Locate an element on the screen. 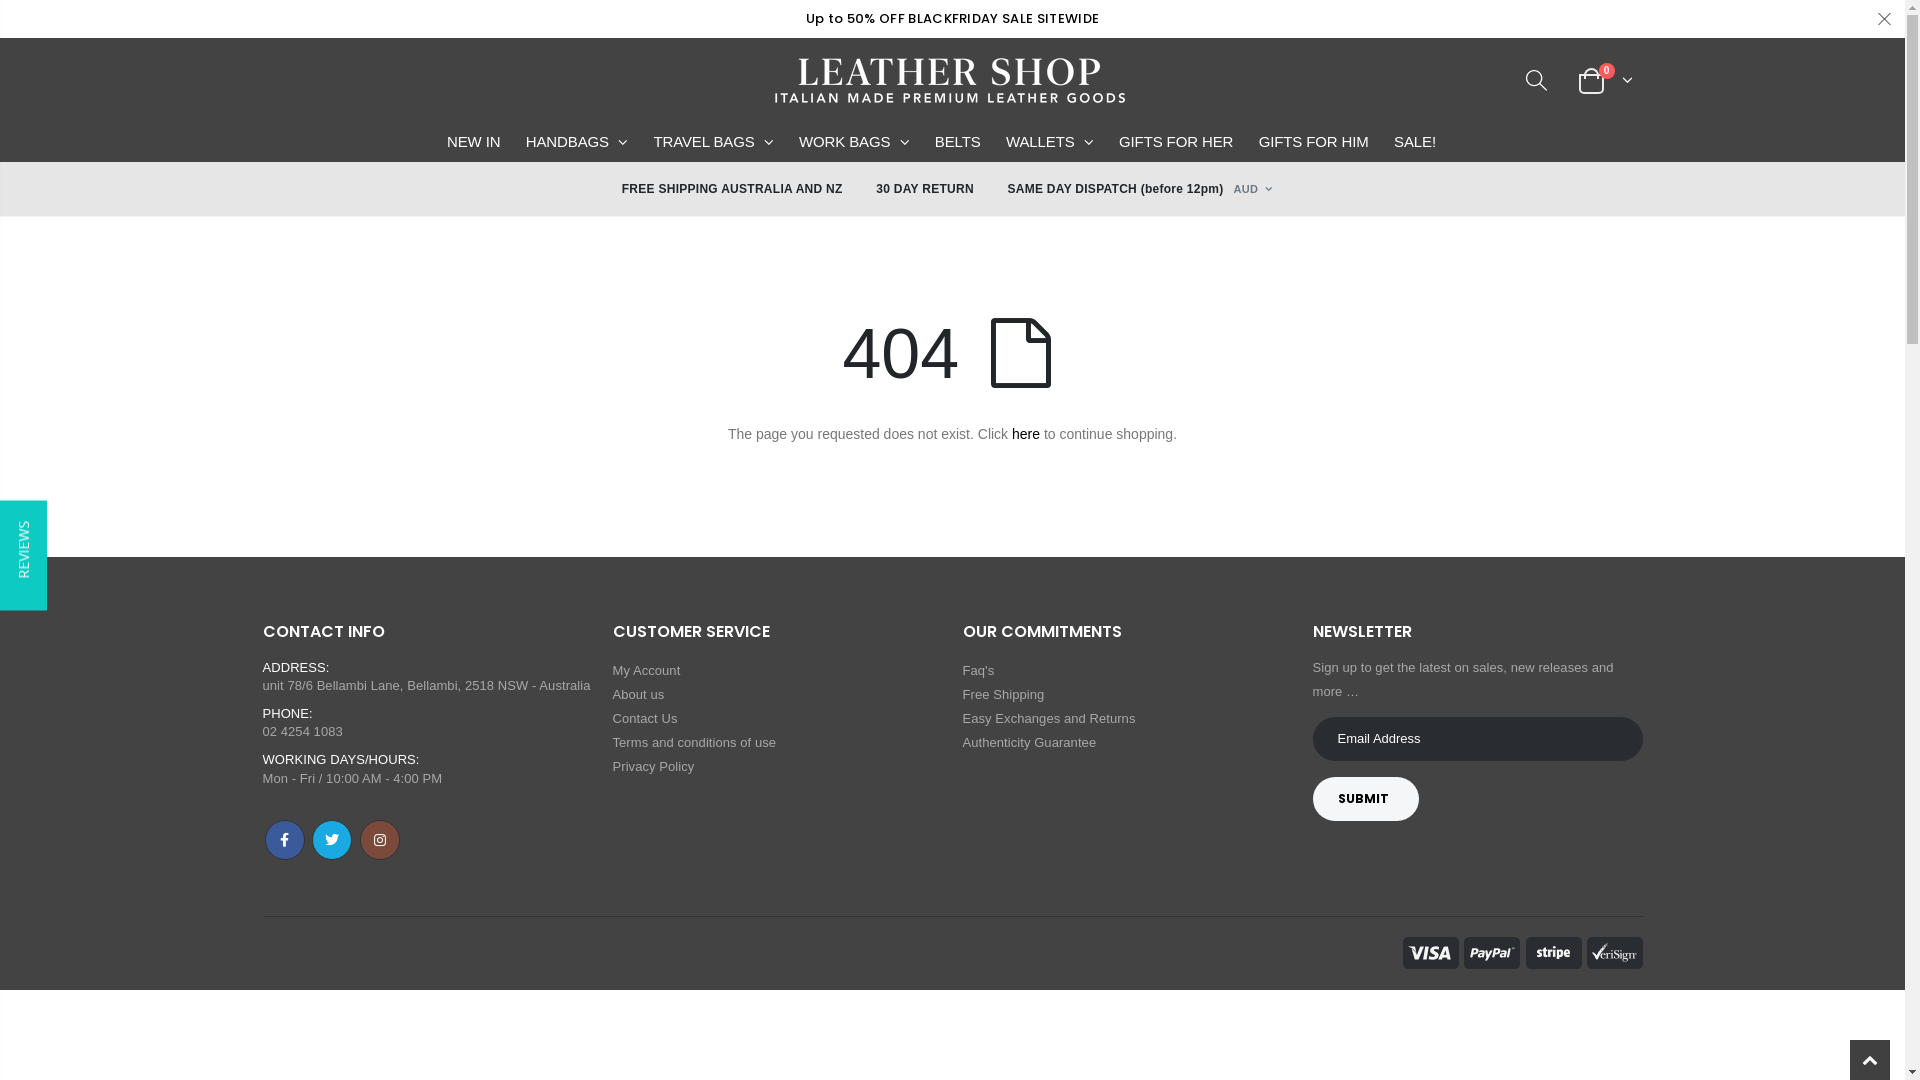  BDT is located at coordinates (1252, 522).